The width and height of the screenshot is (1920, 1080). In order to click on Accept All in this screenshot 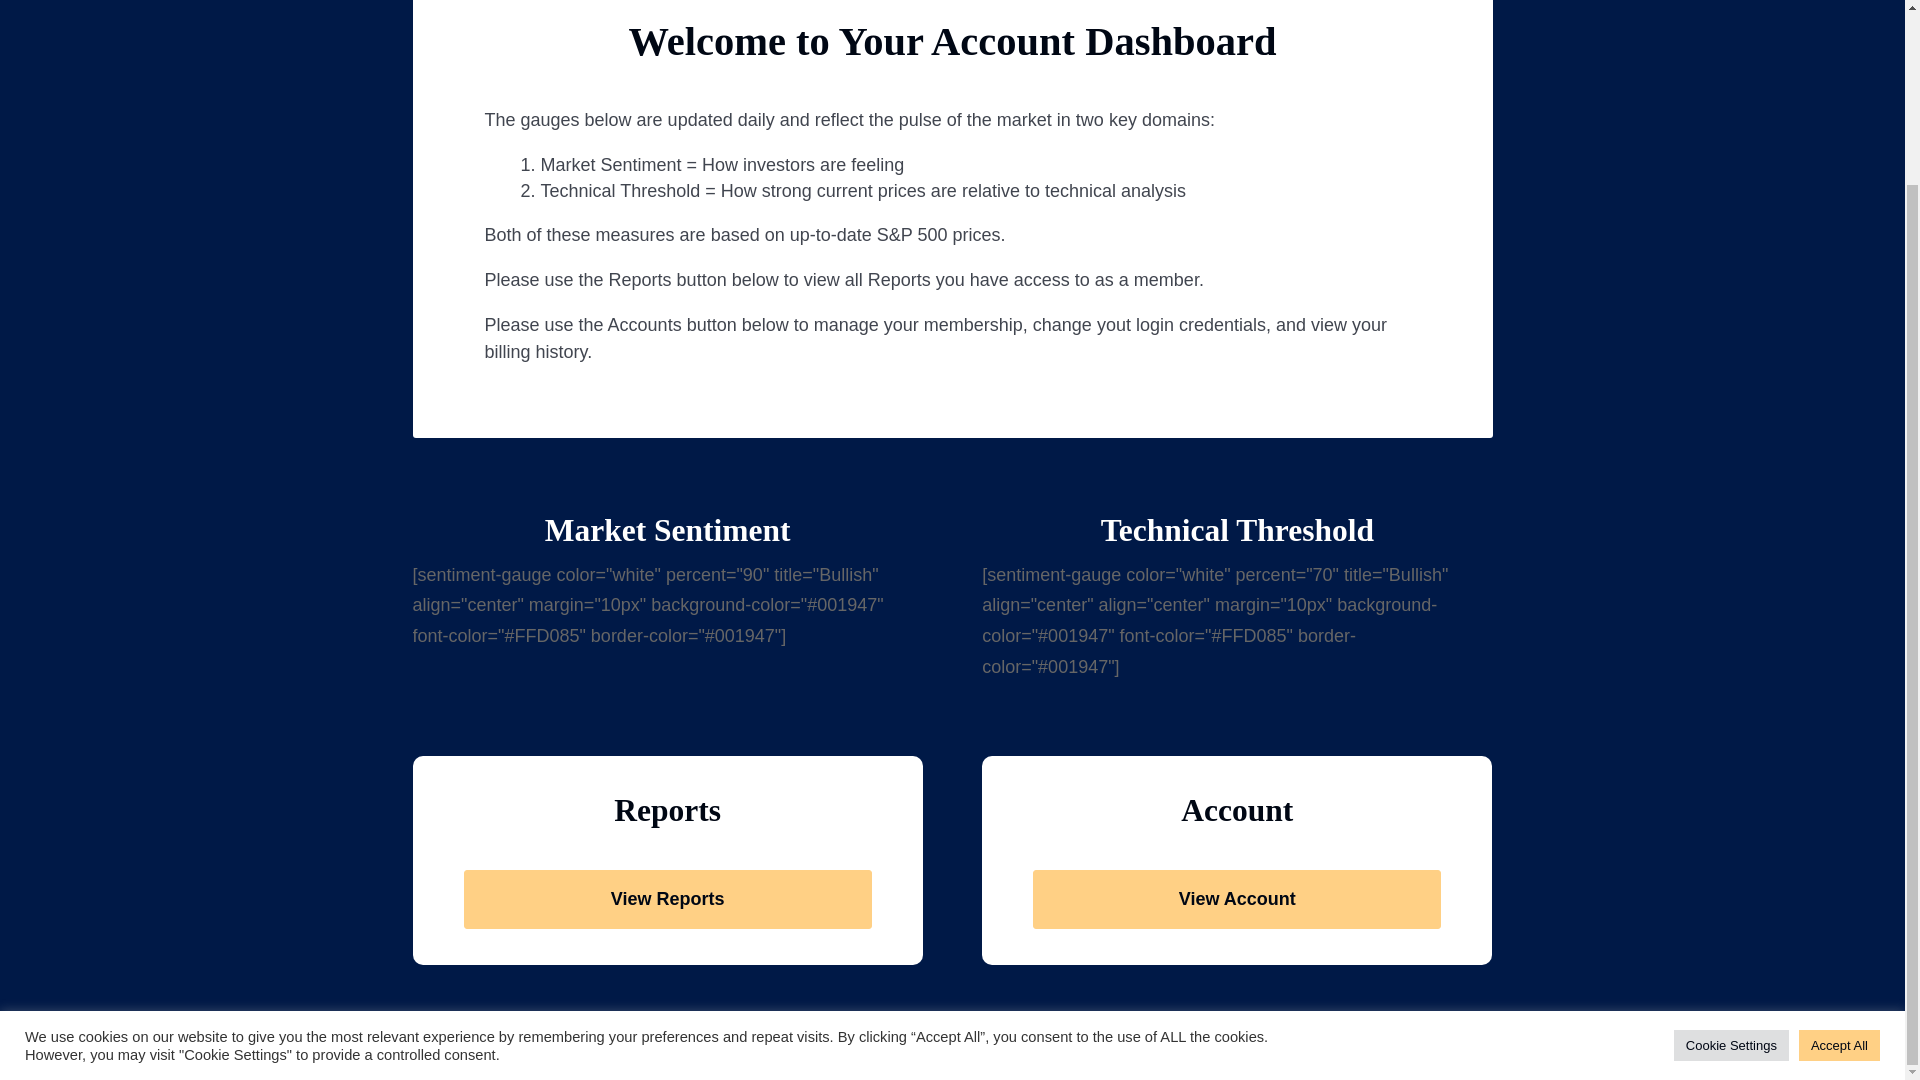, I will do `click(1839, 836)`.